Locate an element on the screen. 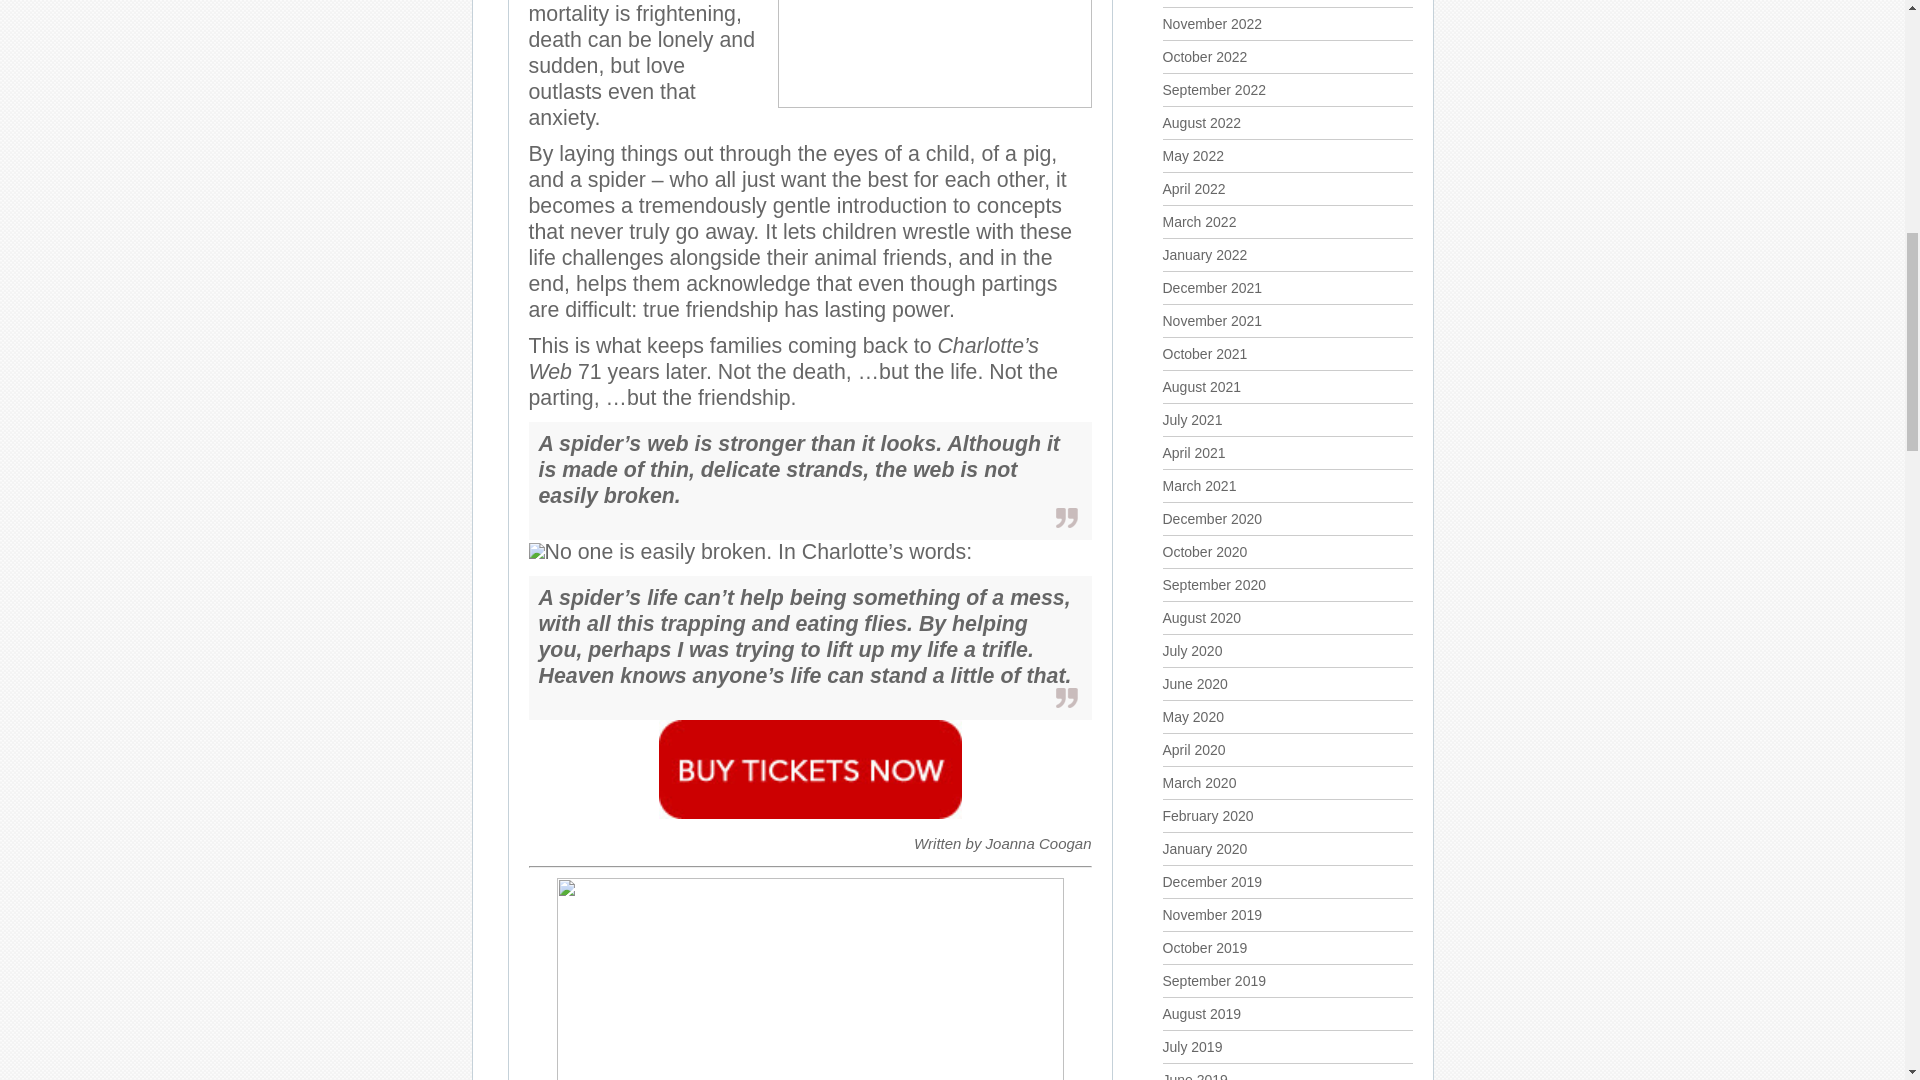 The width and height of the screenshot is (1920, 1080). November 2021 is located at coordinates (1211, 321).